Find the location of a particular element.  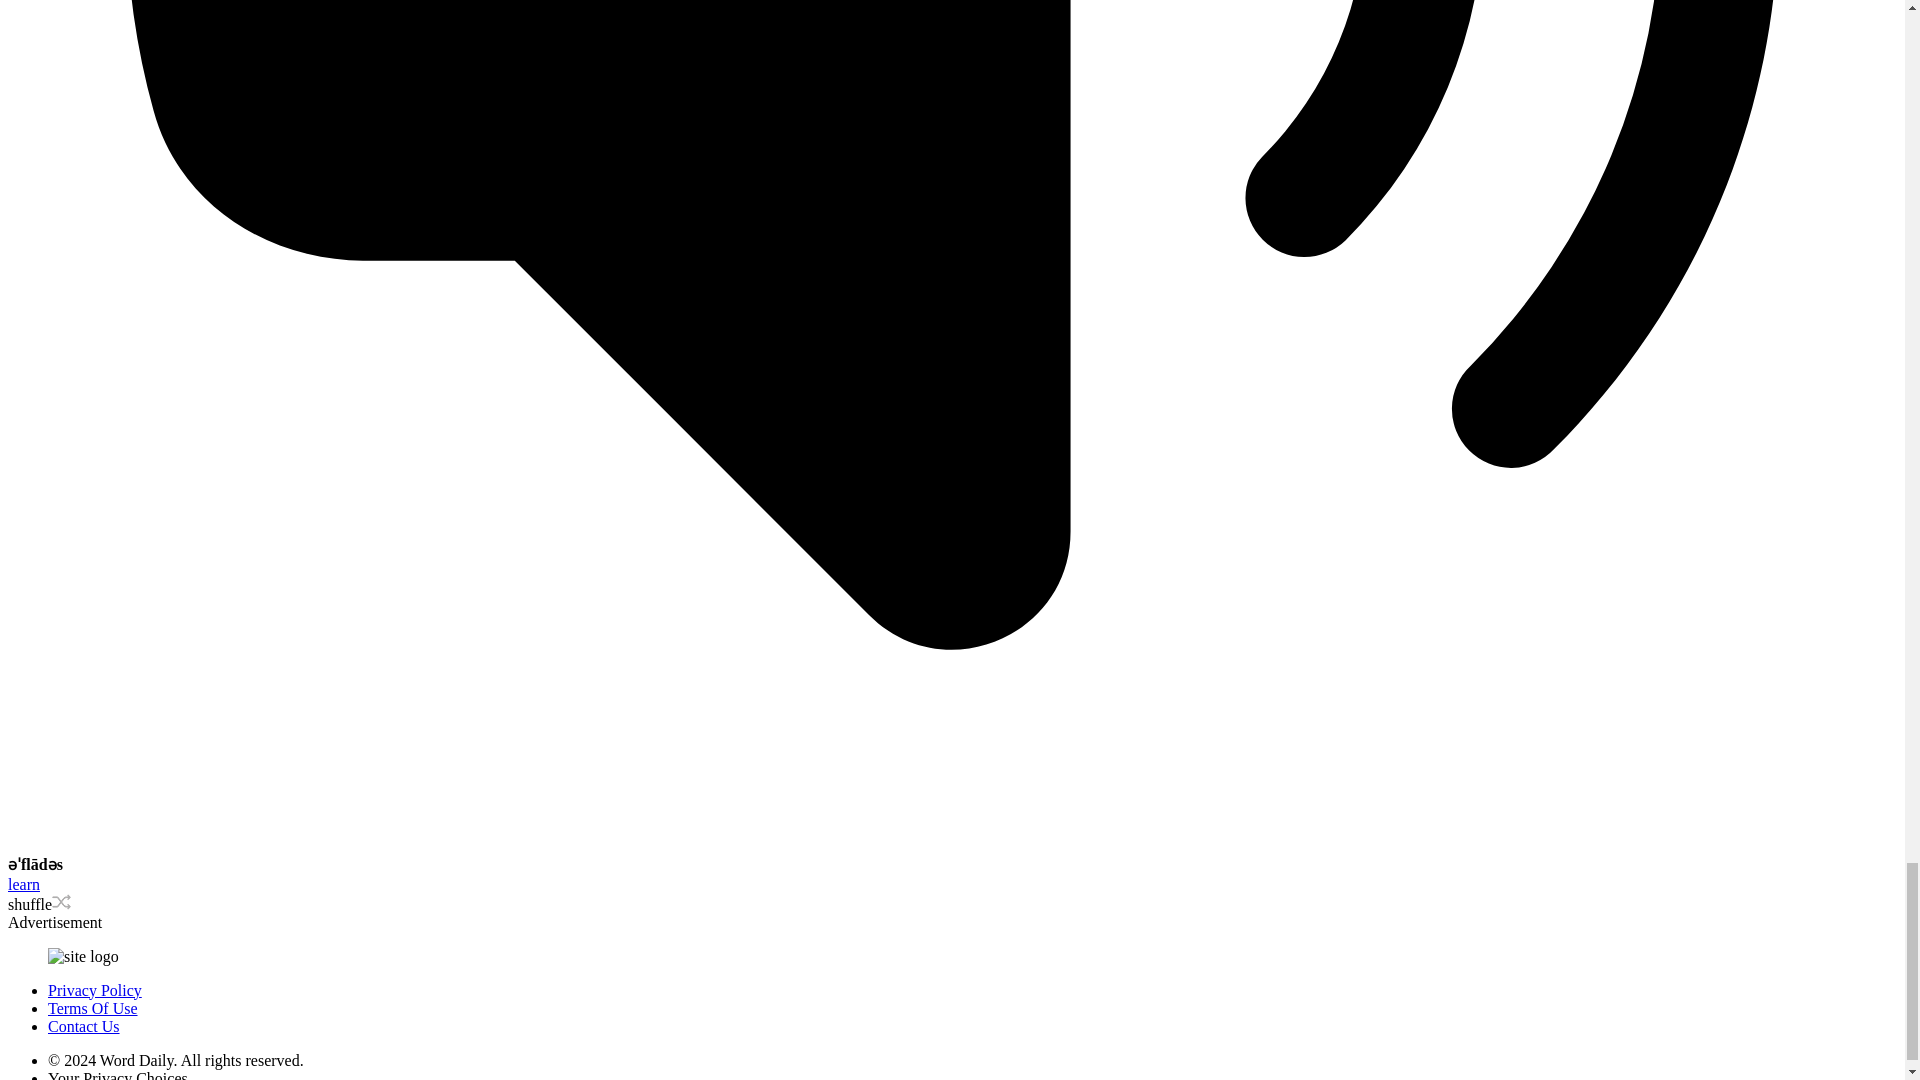

shuffle is located at coordinates (39, 904).